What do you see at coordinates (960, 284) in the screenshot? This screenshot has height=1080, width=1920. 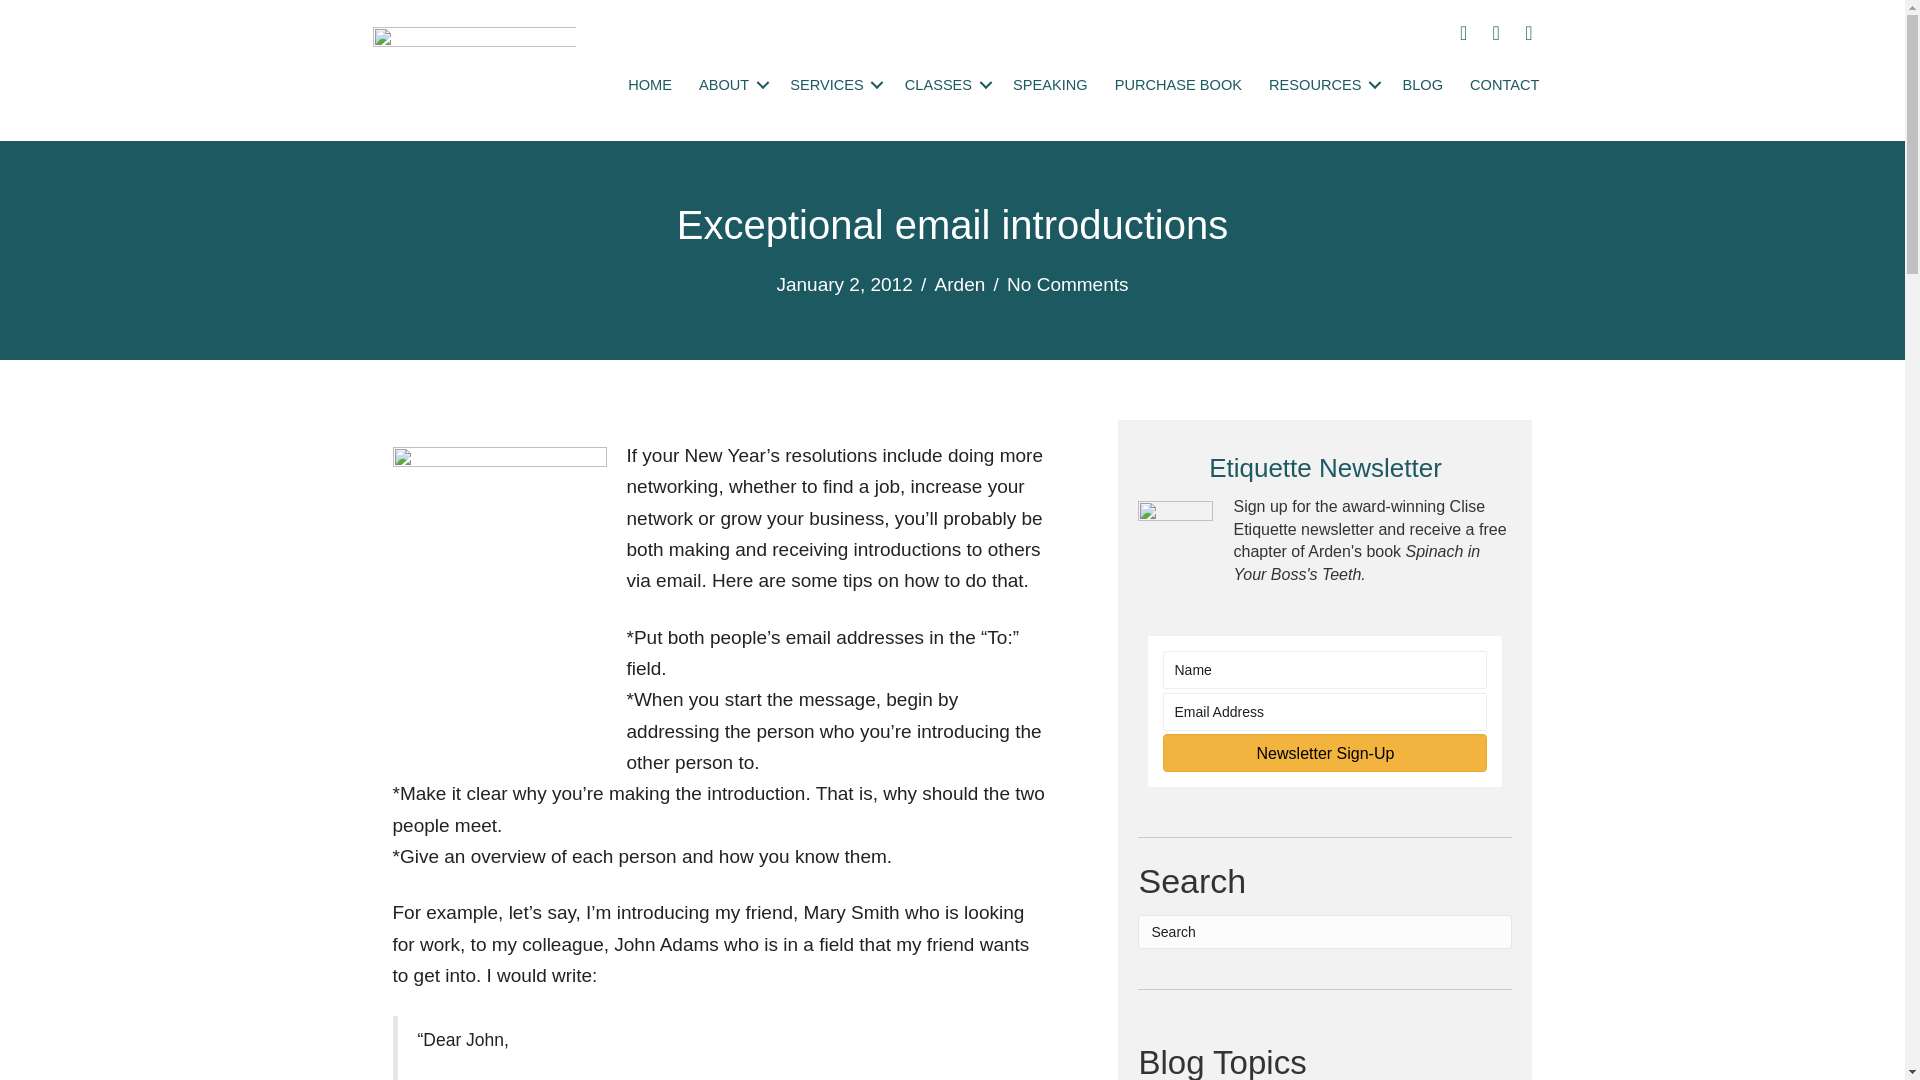 I see `Arden` at bounding box center [960, 284].